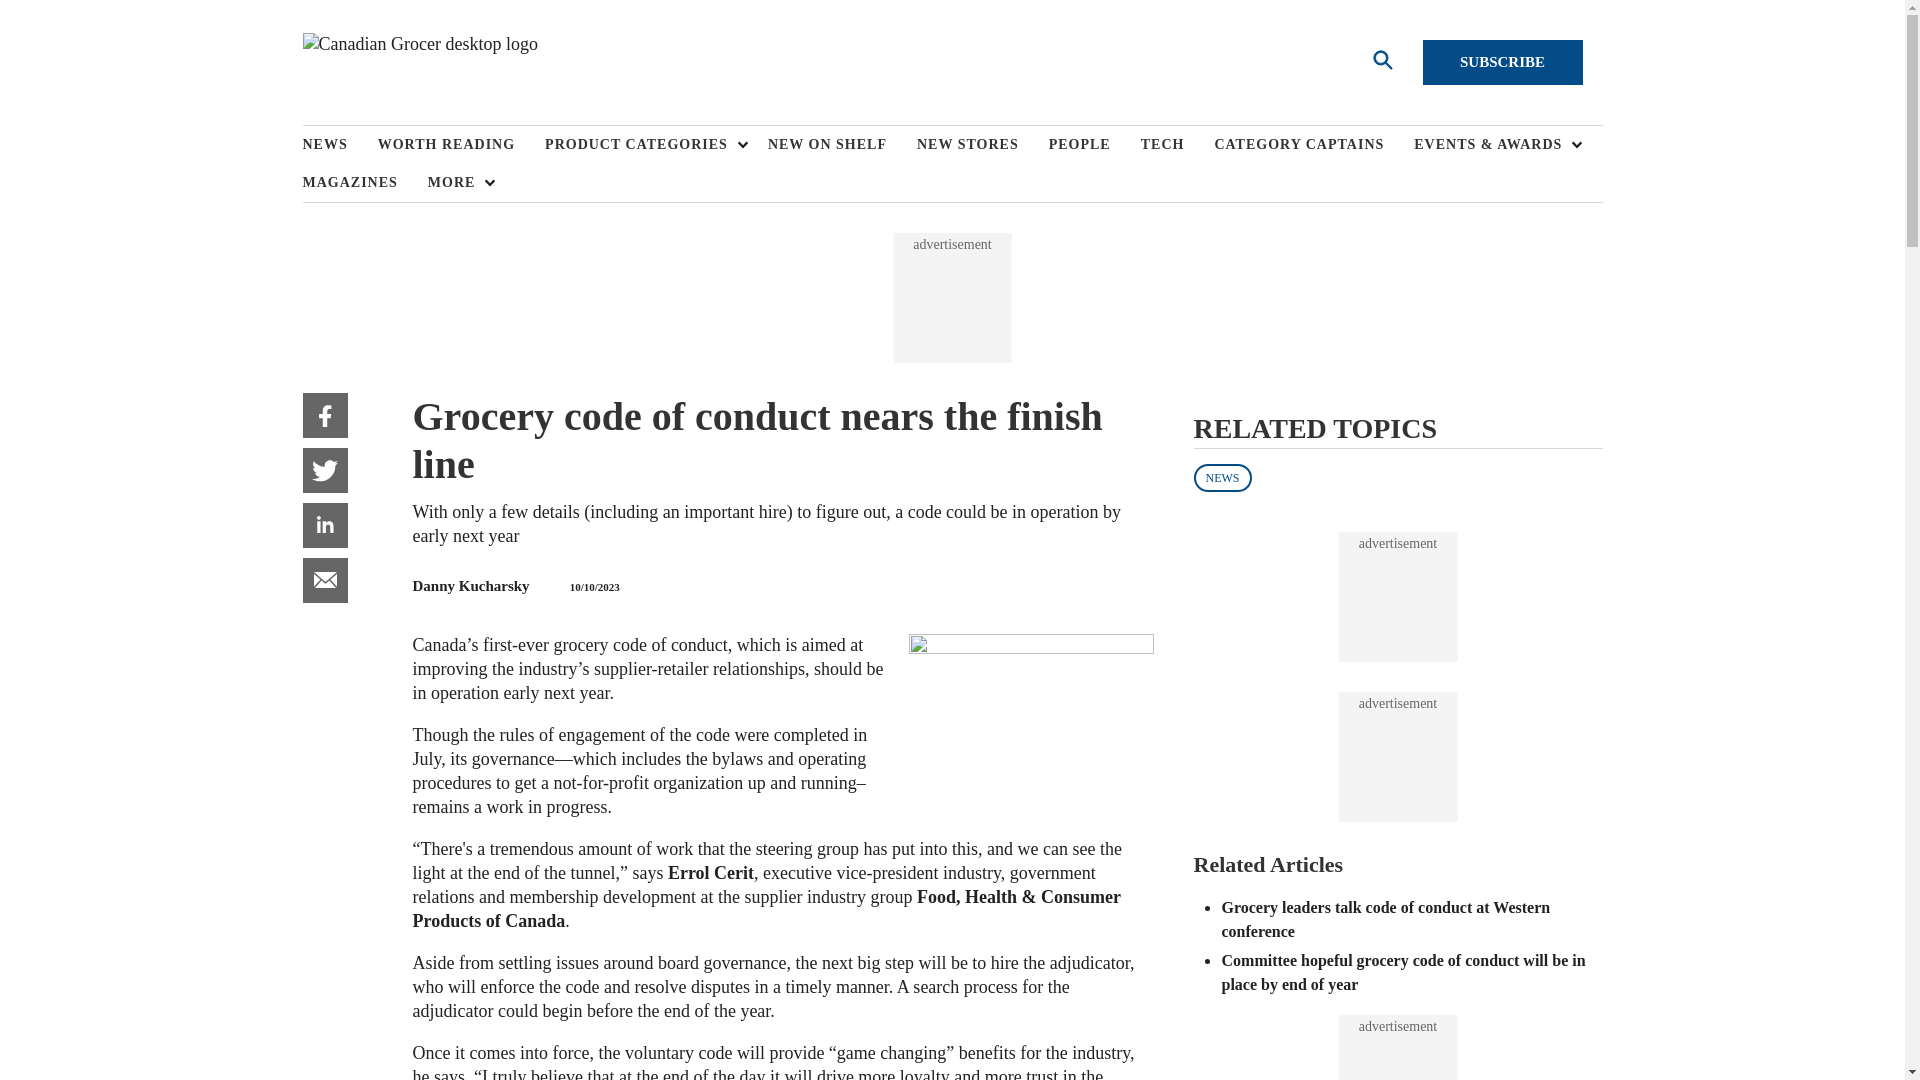  I want to click on WORTH READING, so click(462, 145).